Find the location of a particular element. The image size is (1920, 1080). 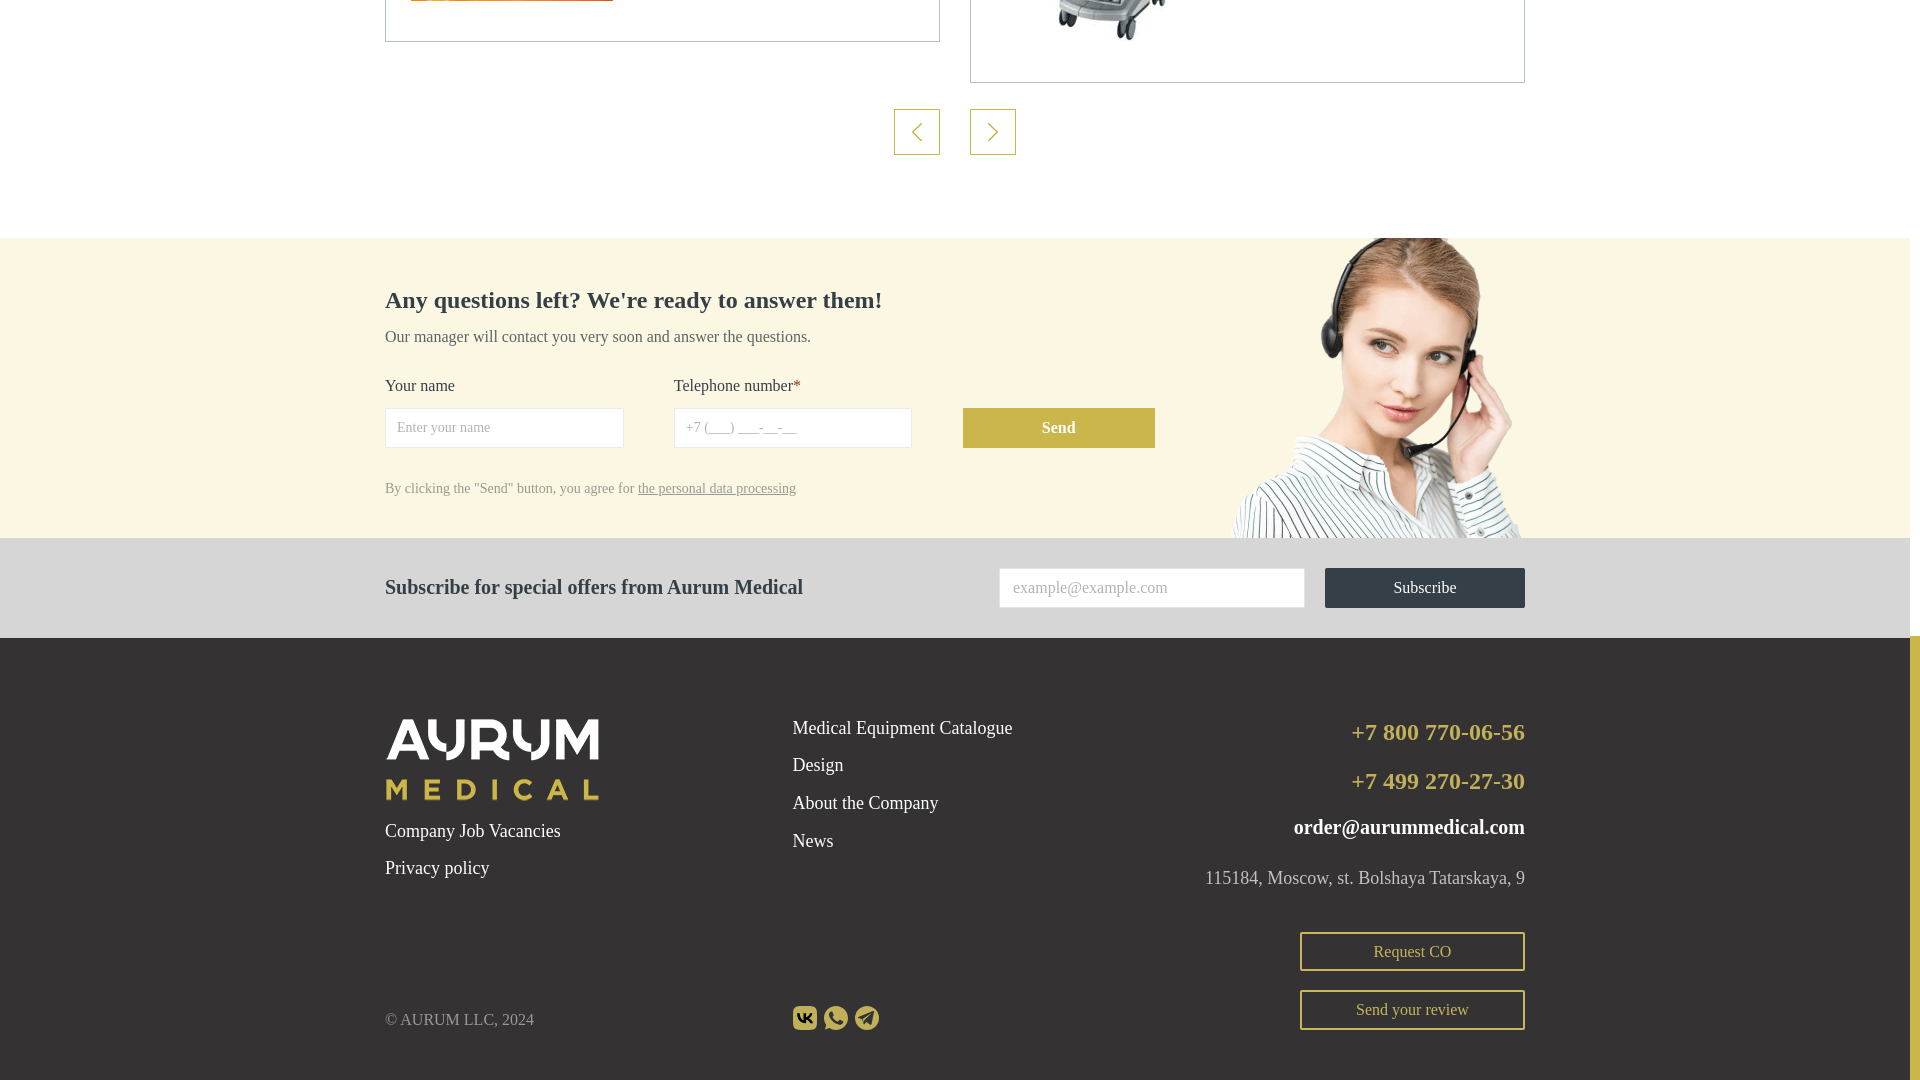

Subscribe is located at coordinates (1424, 588).